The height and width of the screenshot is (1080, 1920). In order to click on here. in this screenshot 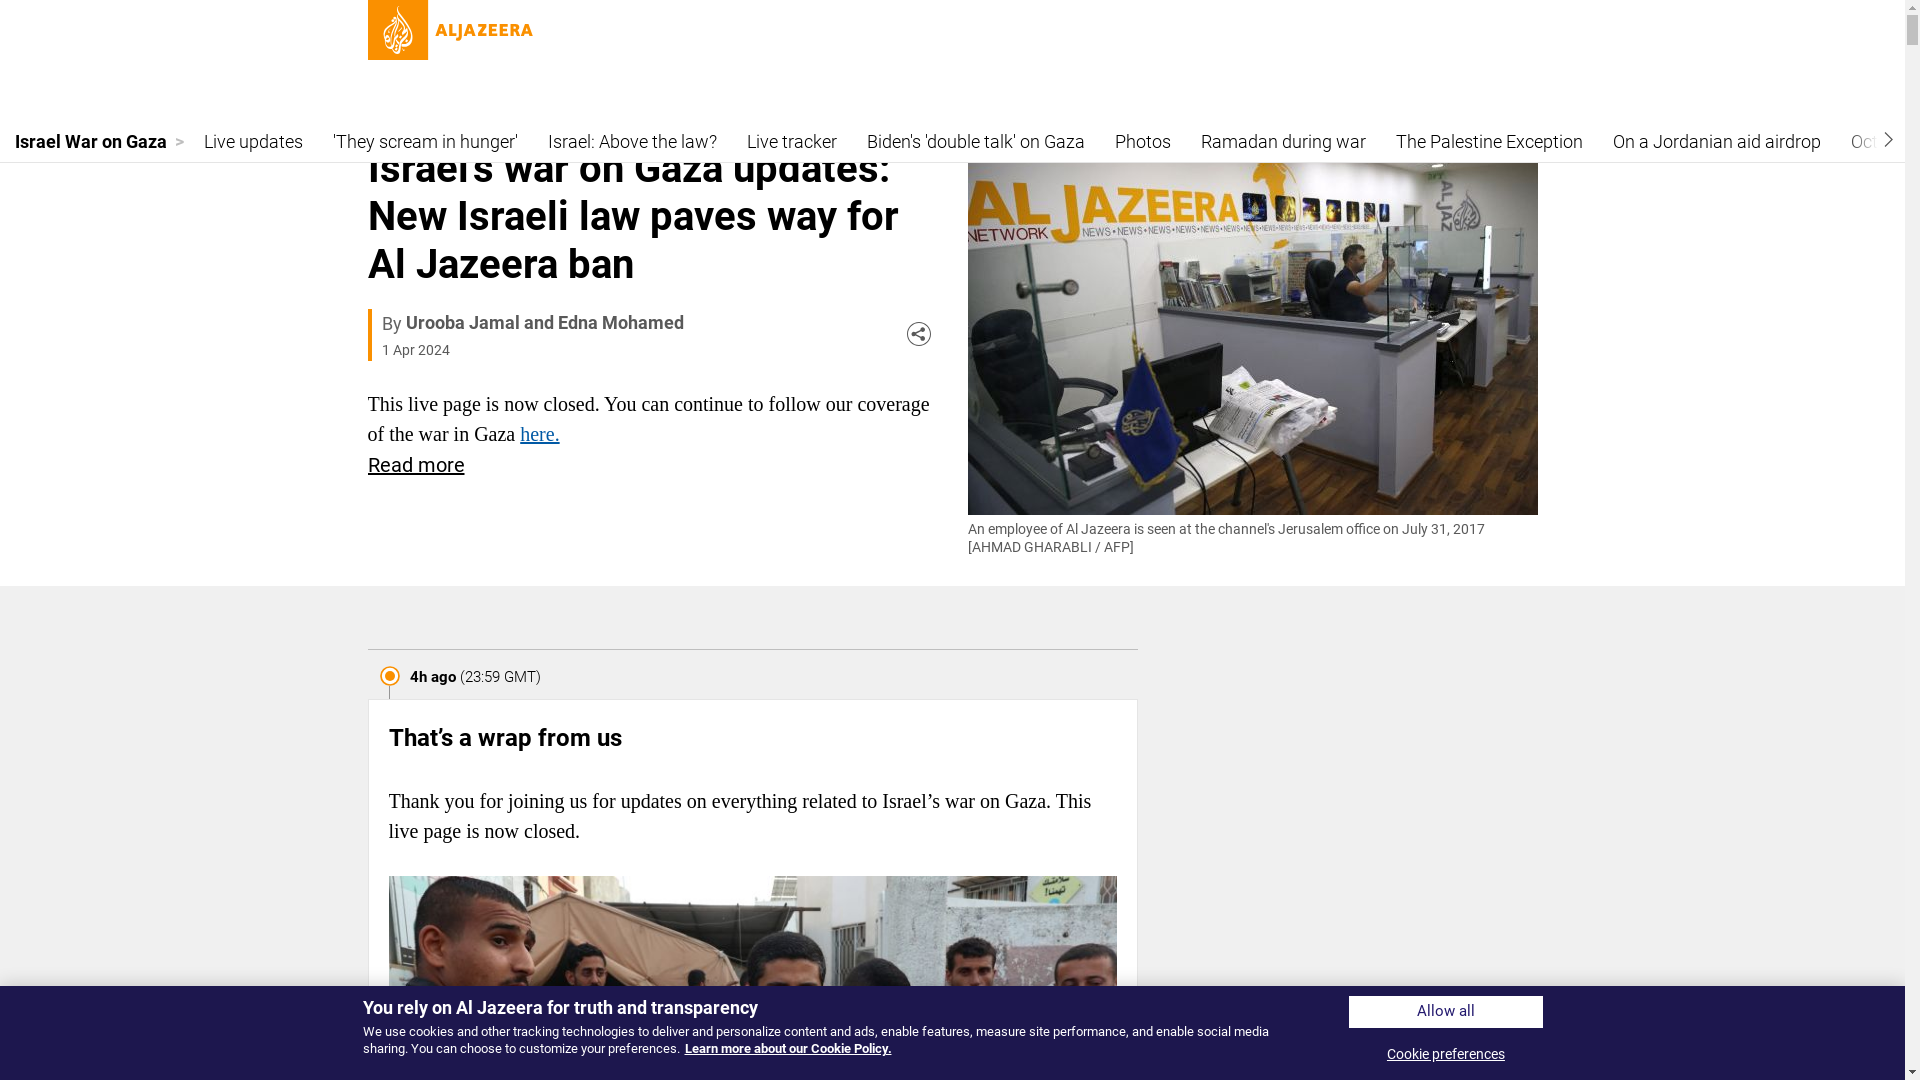, I will do `click(539, 434)`.